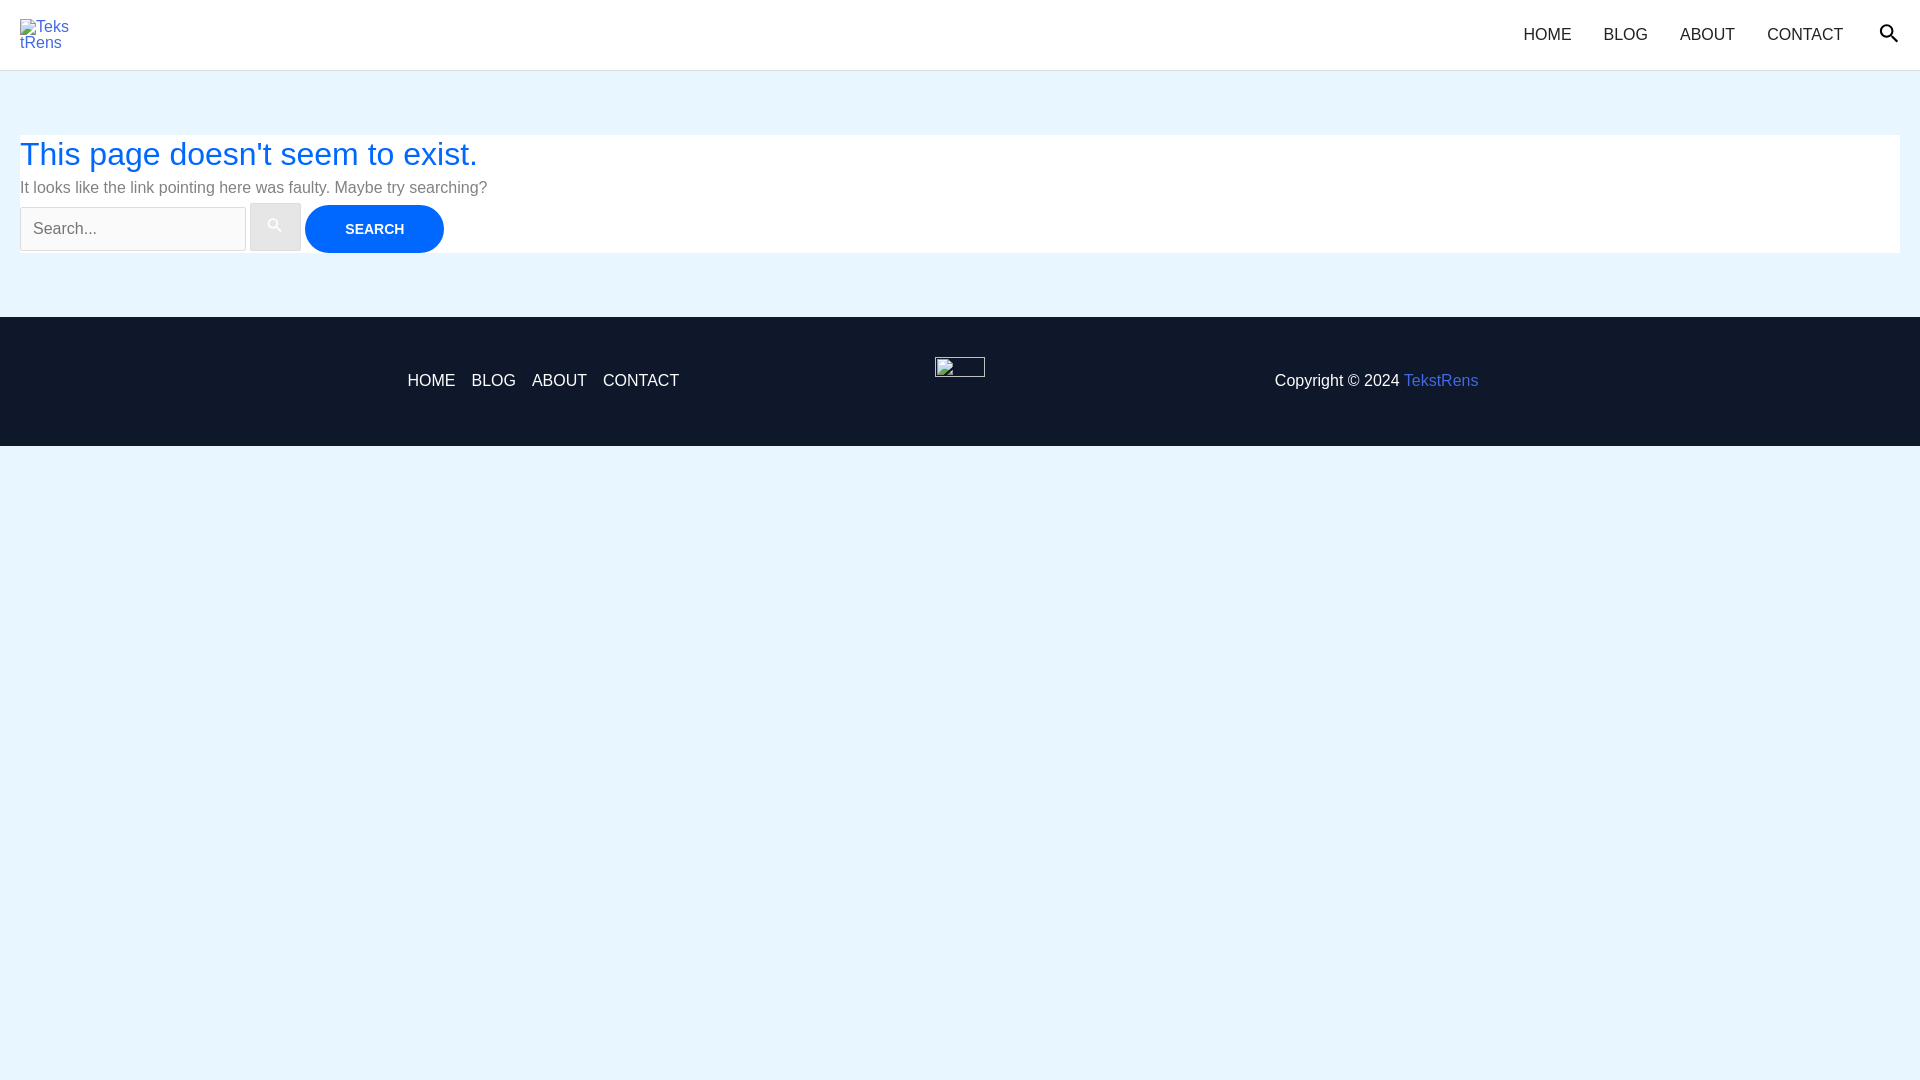  I want to click on Search, so click(374, 228).